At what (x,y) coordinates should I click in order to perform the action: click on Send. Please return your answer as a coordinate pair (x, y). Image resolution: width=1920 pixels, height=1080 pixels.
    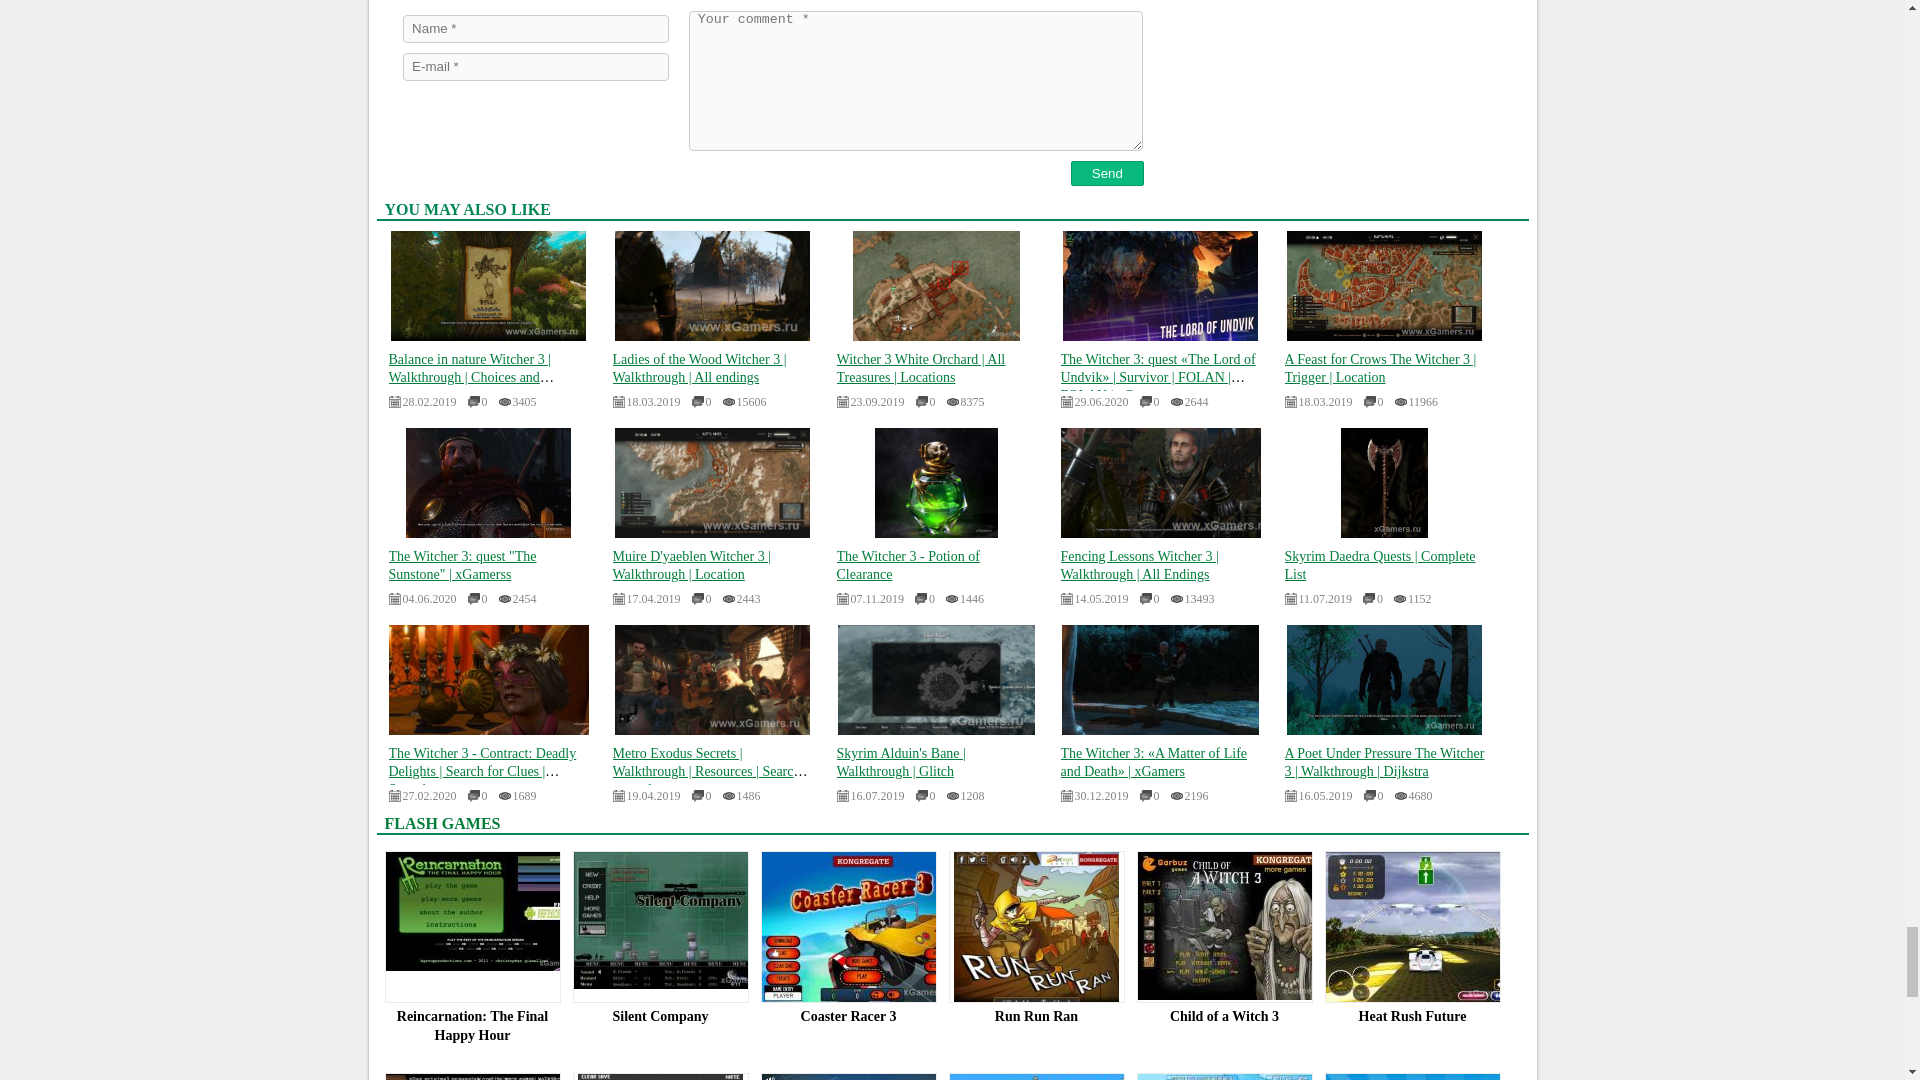
    Looking at the image, I should click on (1108, 172).